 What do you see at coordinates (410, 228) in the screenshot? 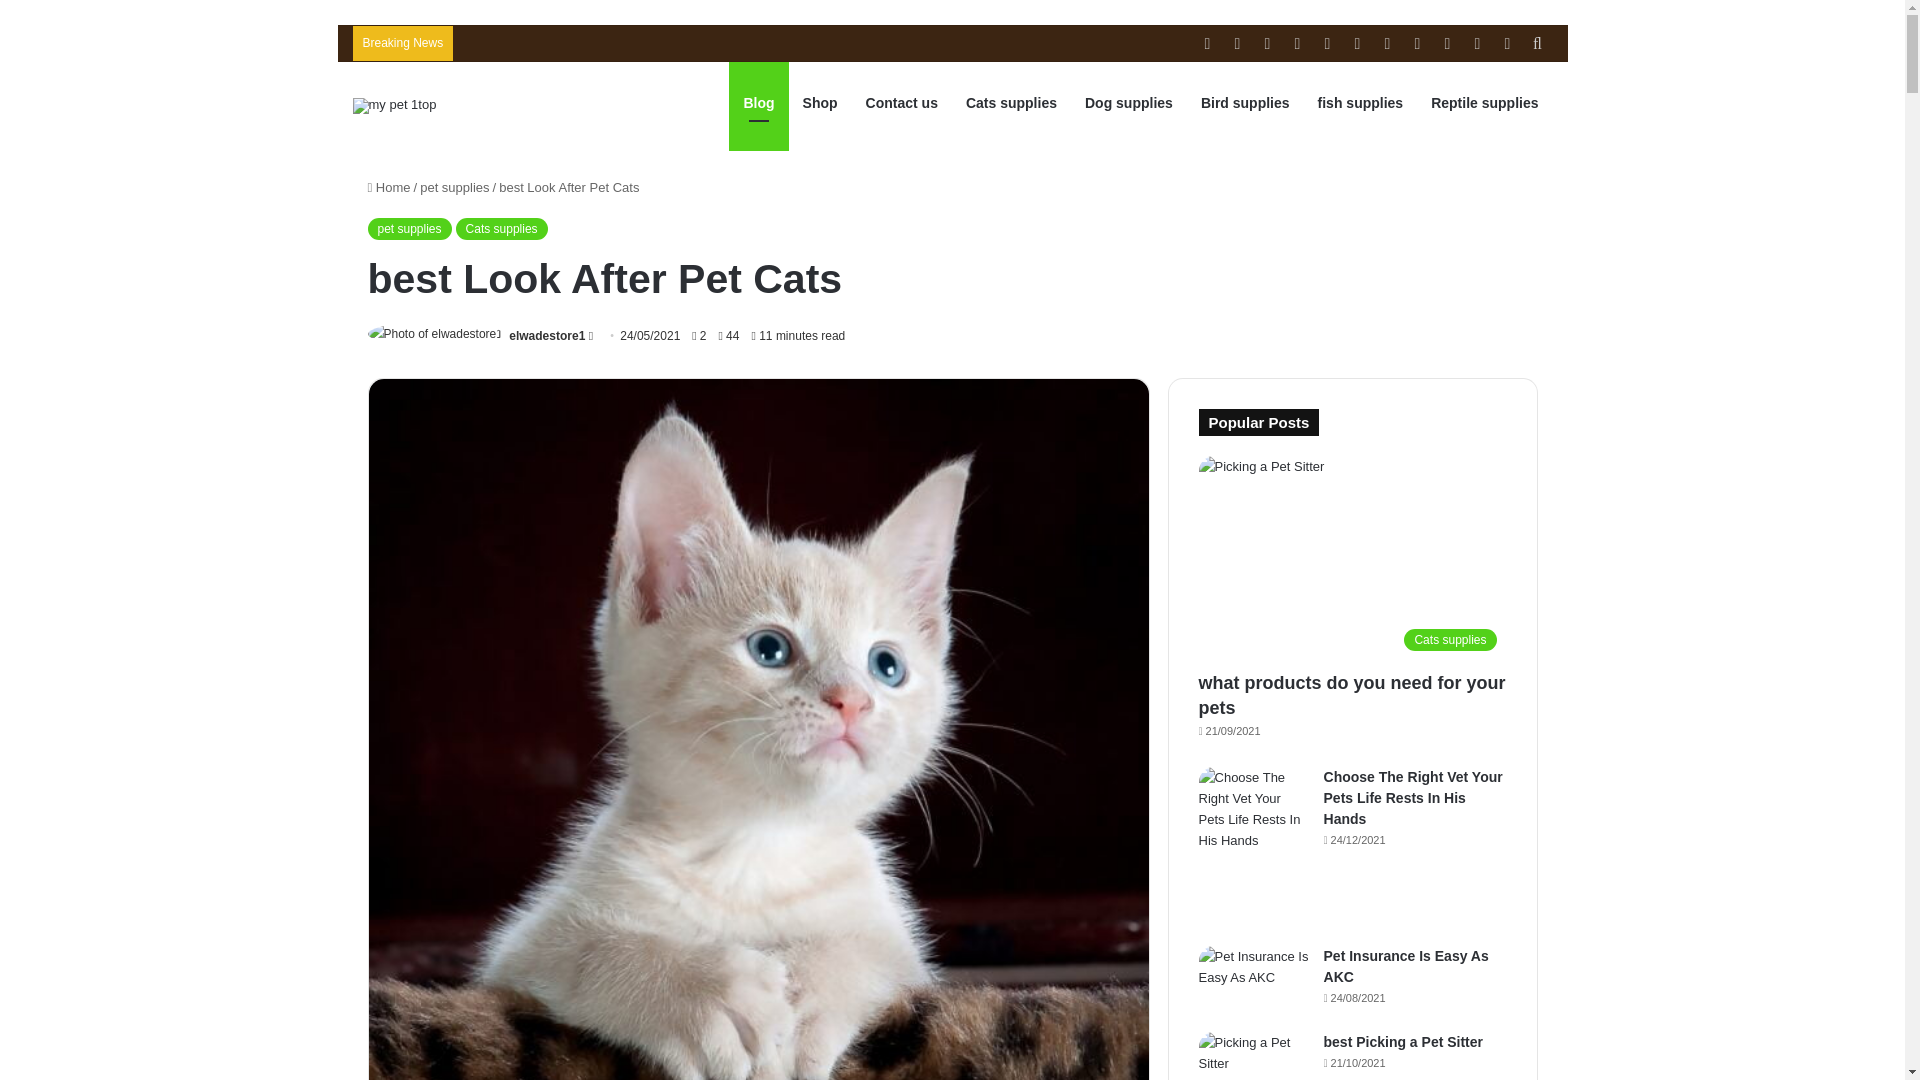
I see `pet supplies` at bounding box center [410, 228].